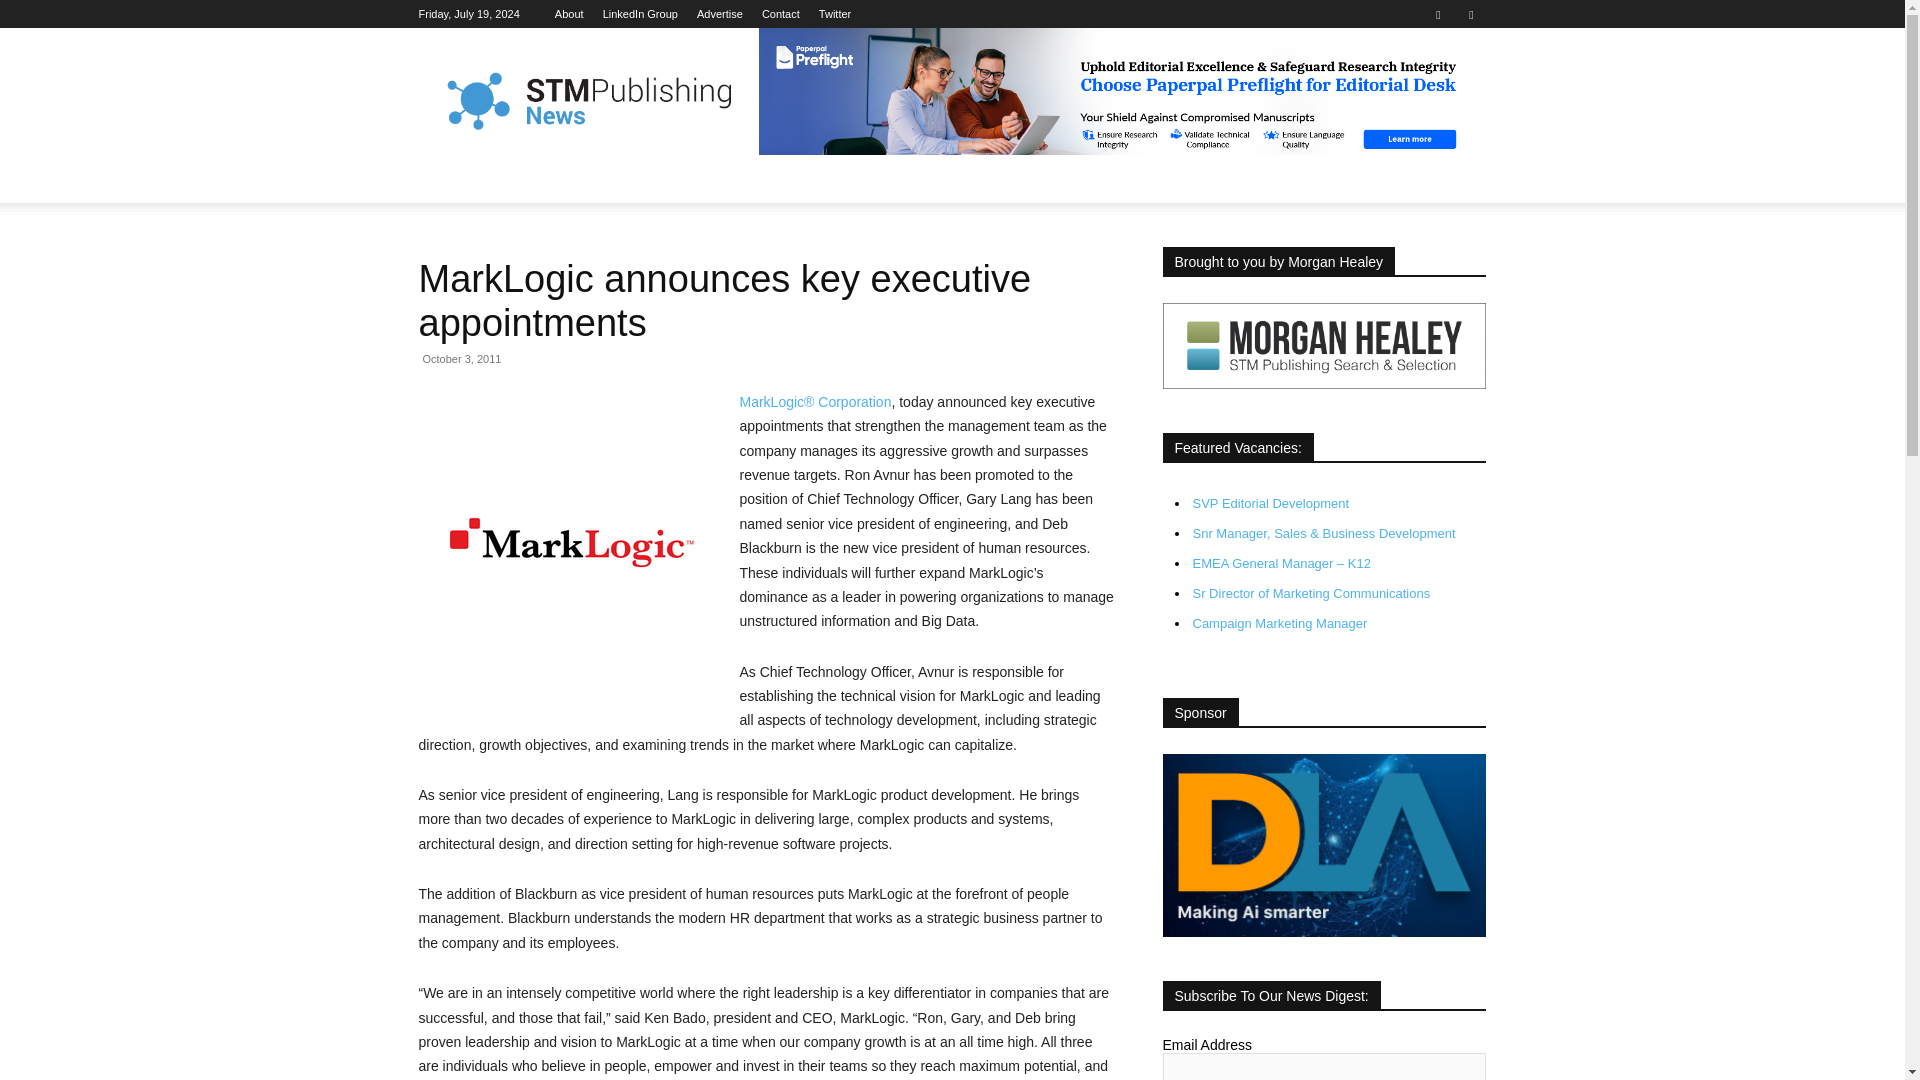  What do you see at coordinates (640, 14) in the screenshot?
I see `LinkedIn Group` at bounding box center [640, 14].